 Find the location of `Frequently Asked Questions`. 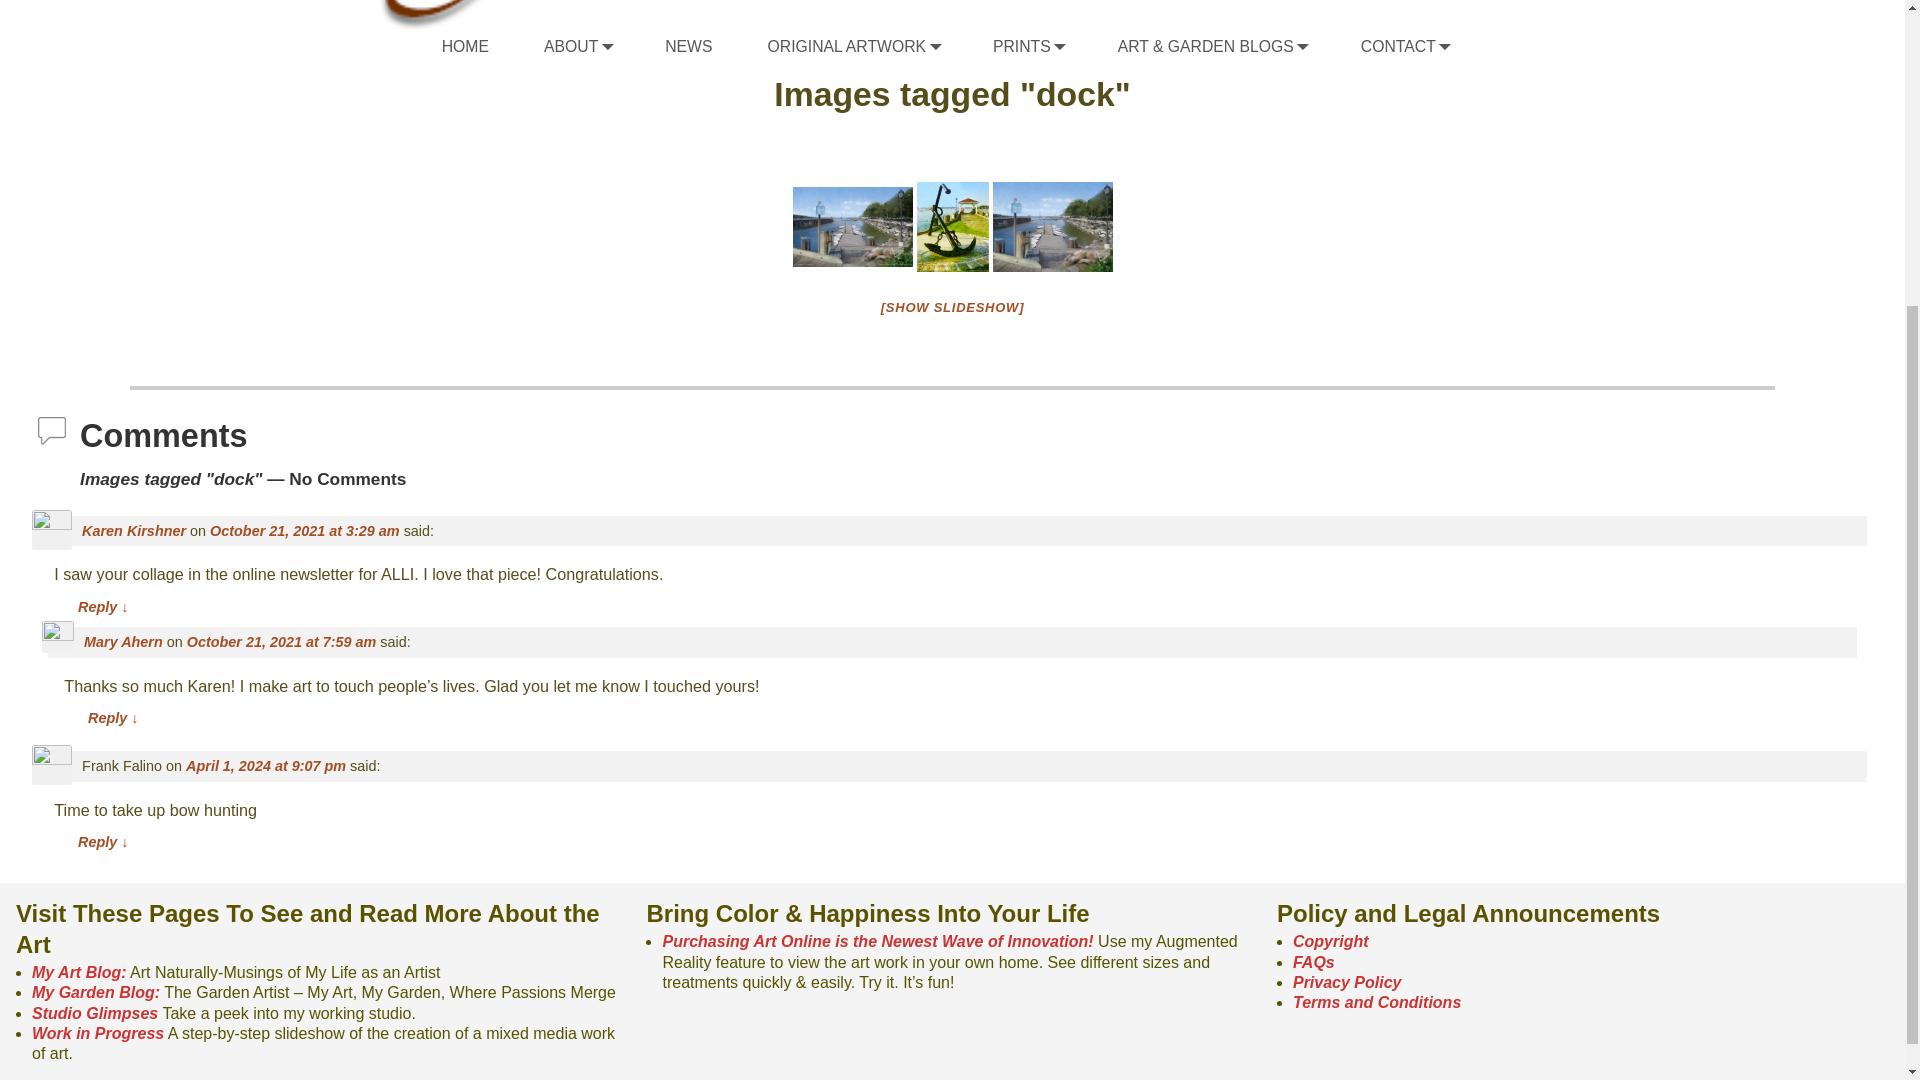

Frequently Asked Questions is located at coordinates (1313, 962).